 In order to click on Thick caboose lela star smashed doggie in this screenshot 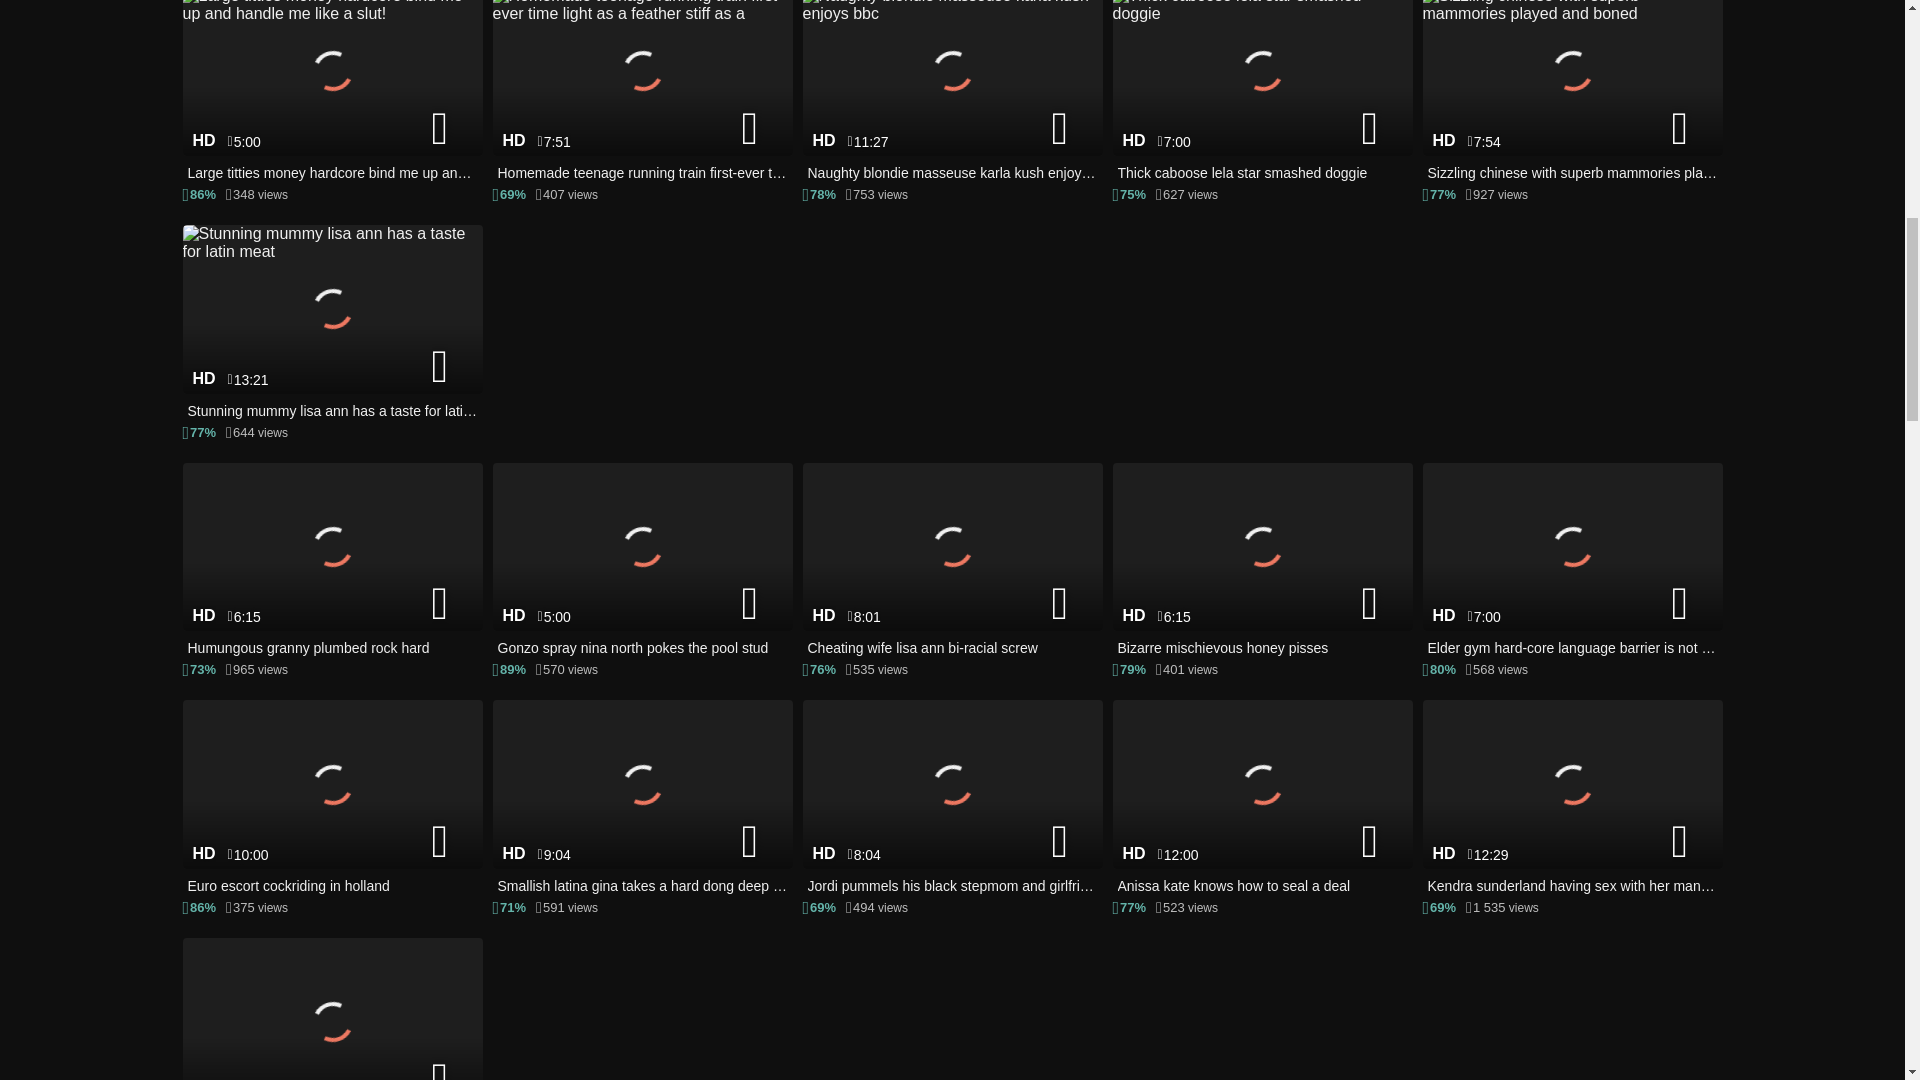, I will do `click(1261, 92)`.